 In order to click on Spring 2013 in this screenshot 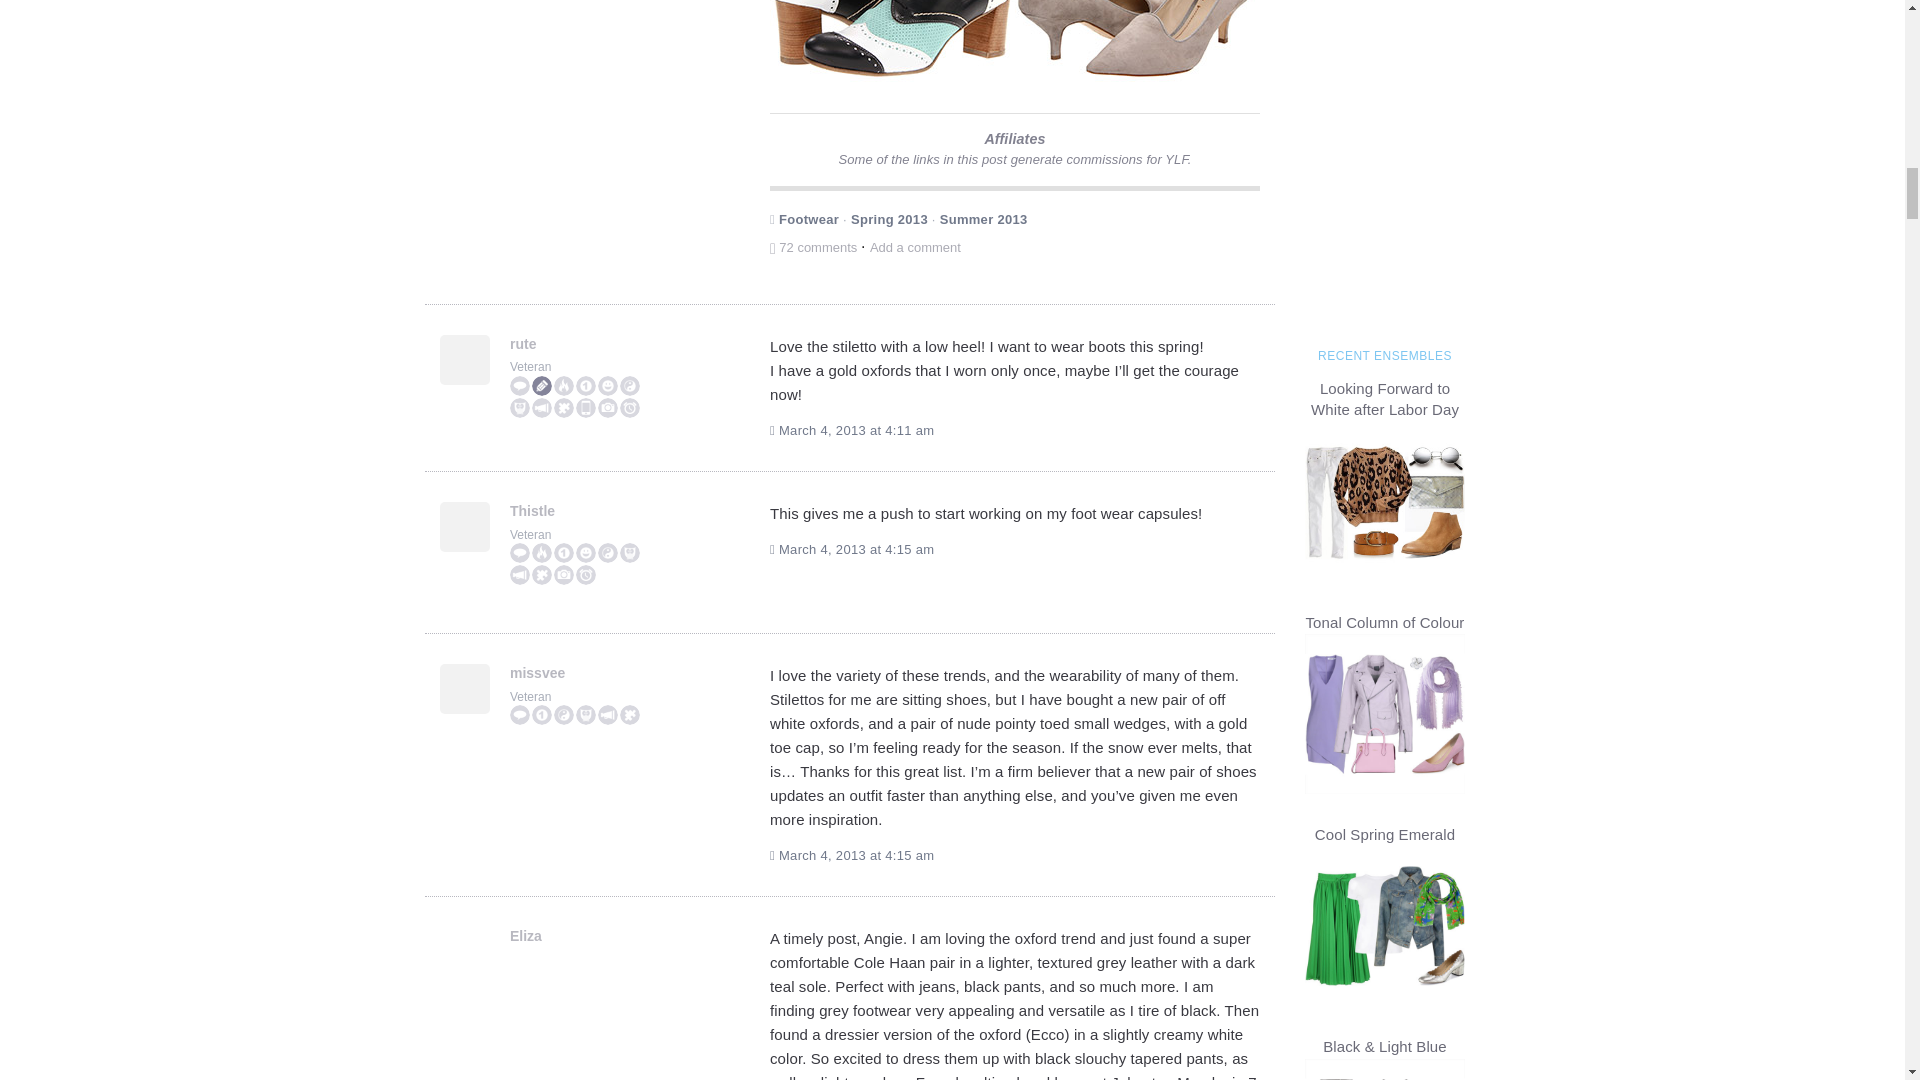, I will do `click(888, 218)`.